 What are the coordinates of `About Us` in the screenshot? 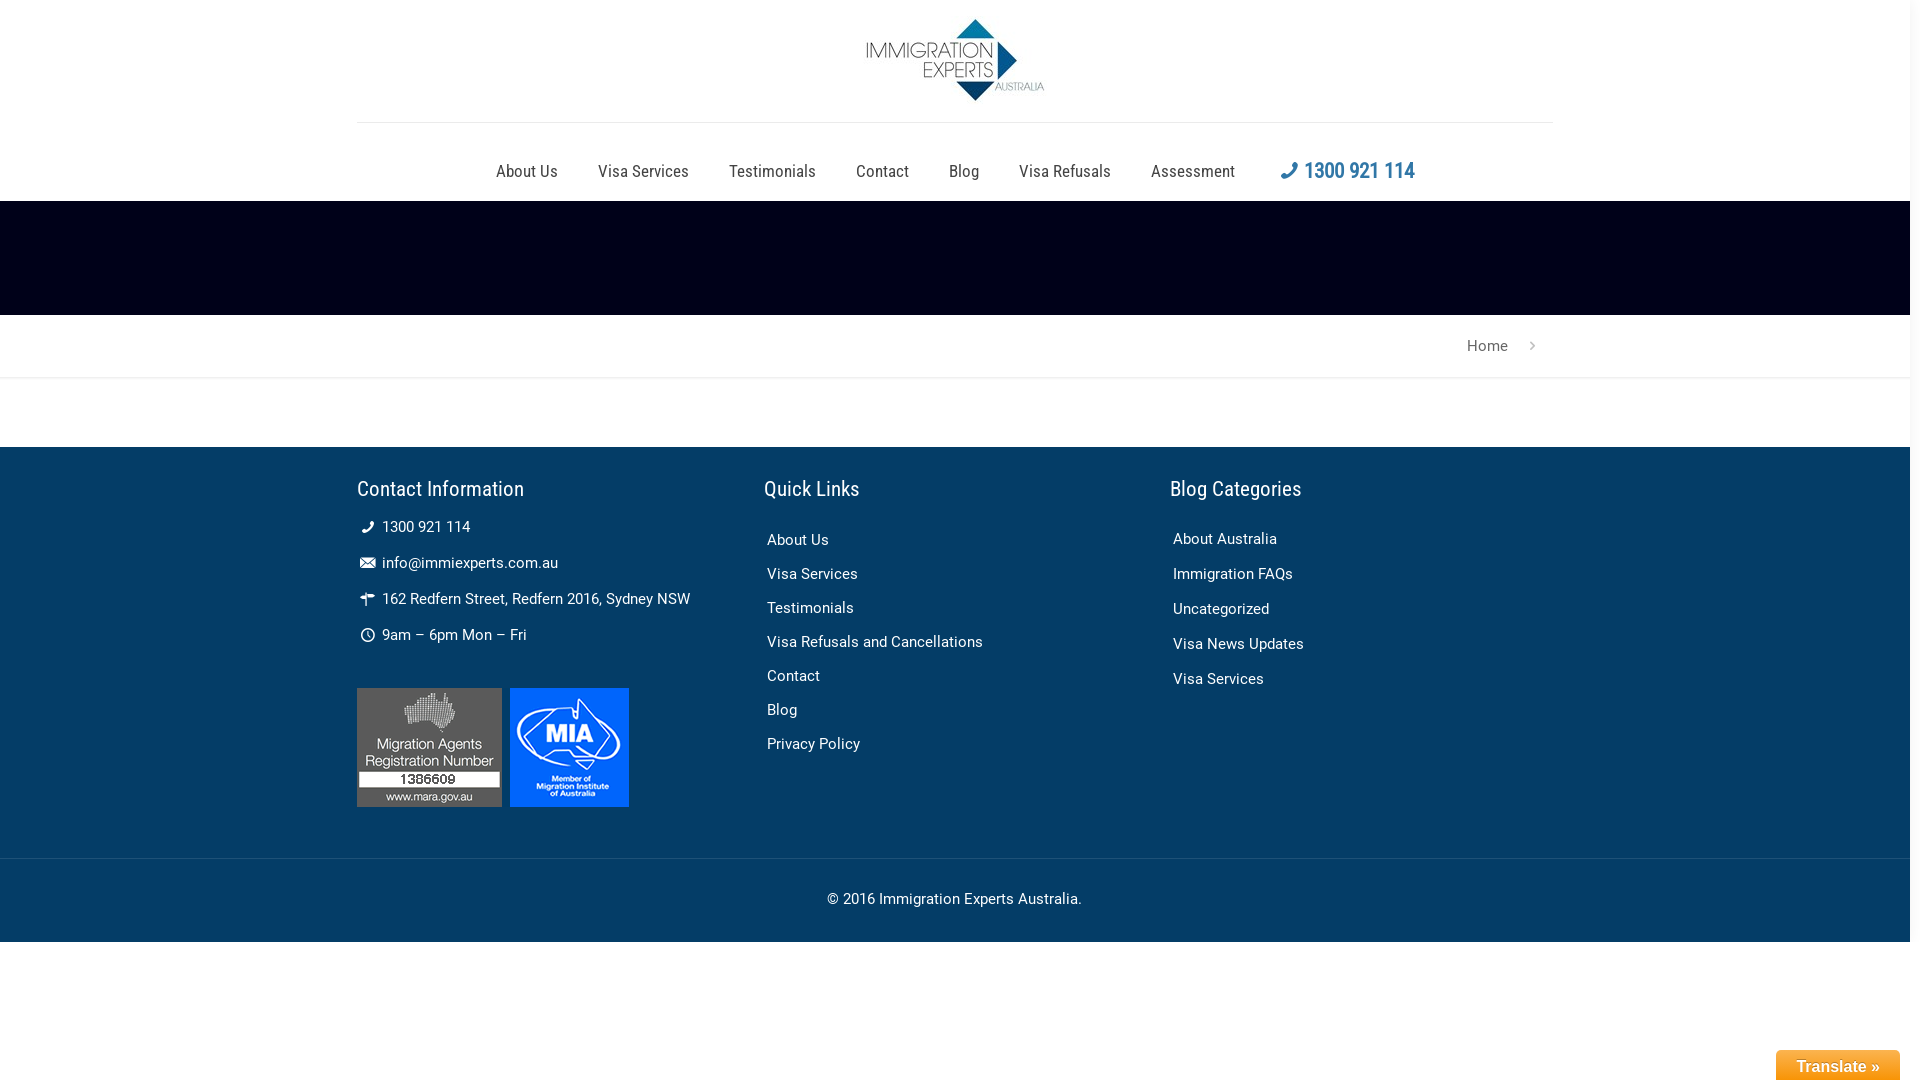 It's located at (950, 539).